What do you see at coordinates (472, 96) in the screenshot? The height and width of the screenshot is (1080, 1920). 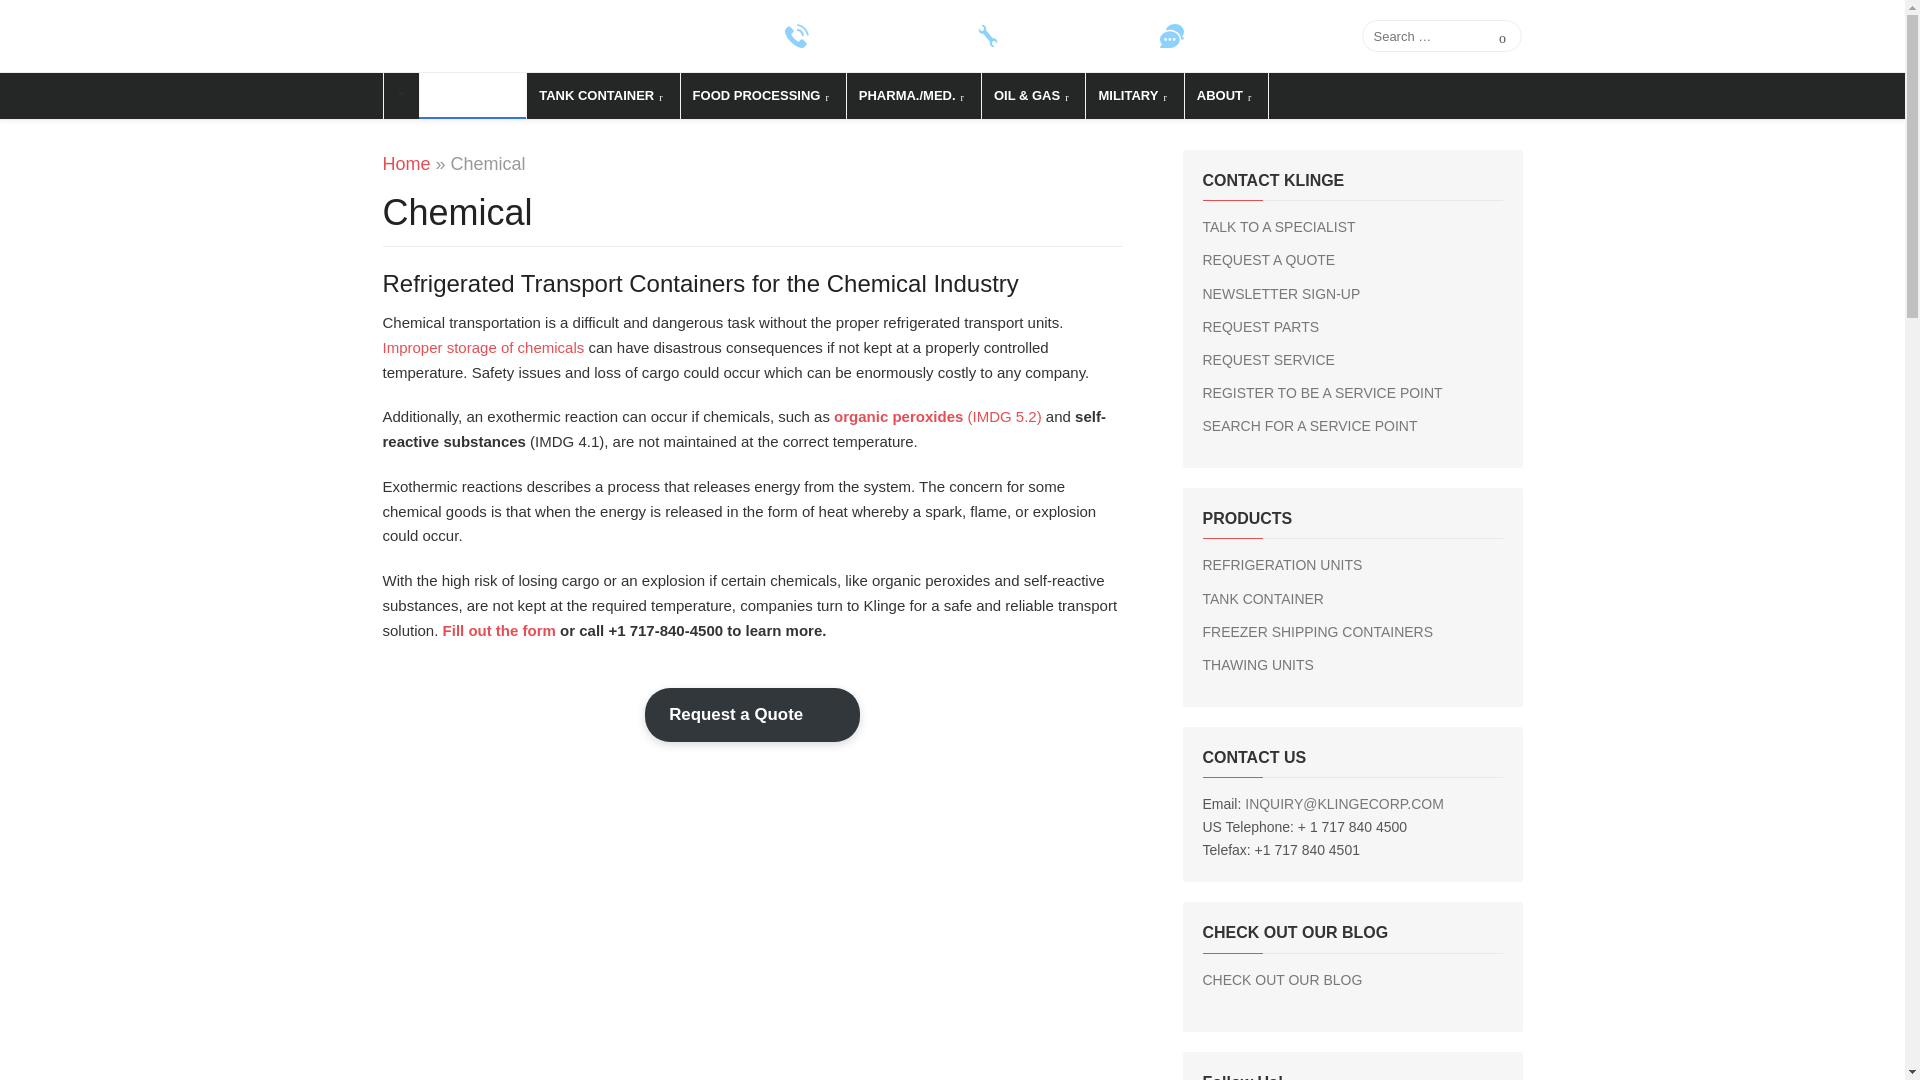 I see `CHEMICAL` at bounding box center [472, 96].